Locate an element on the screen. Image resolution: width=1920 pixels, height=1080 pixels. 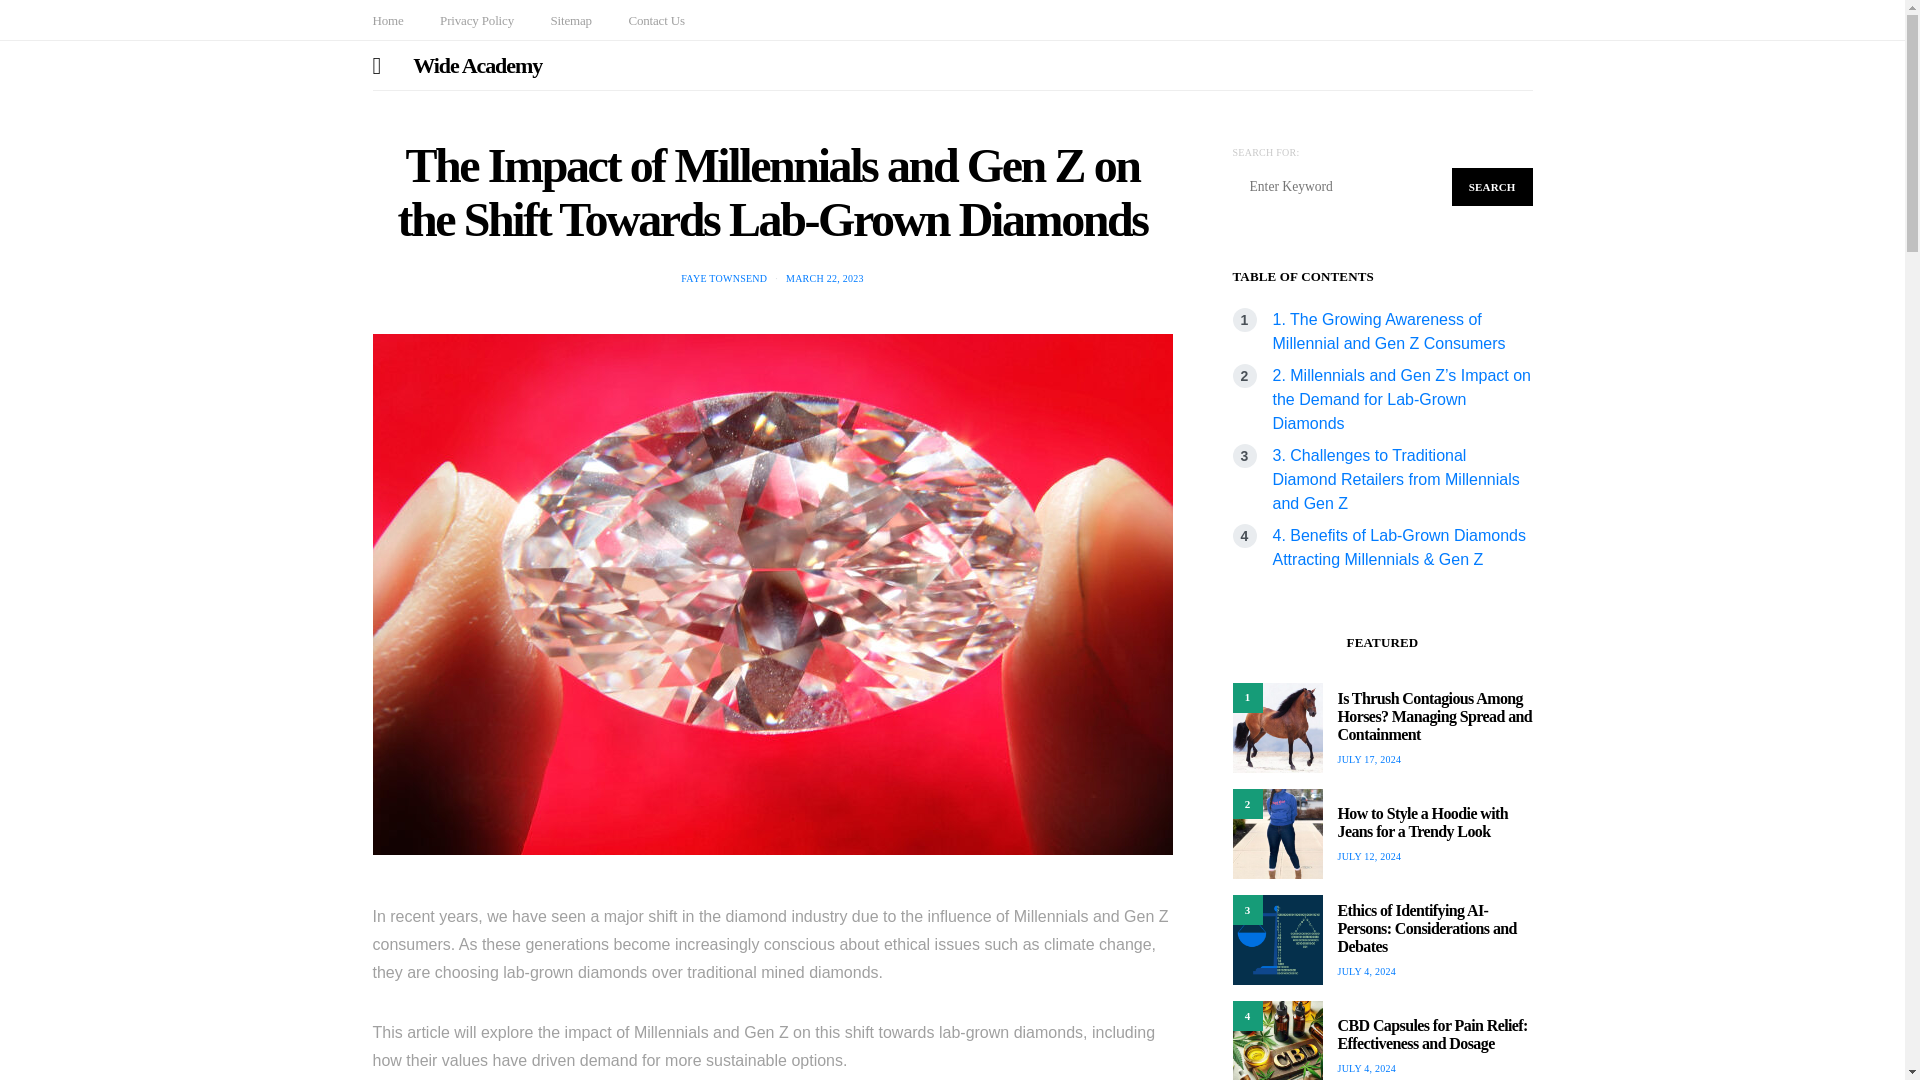
1. The Growing Awareness of Millennial and Gen Z Consumers is located at coordinates (1388, 332).